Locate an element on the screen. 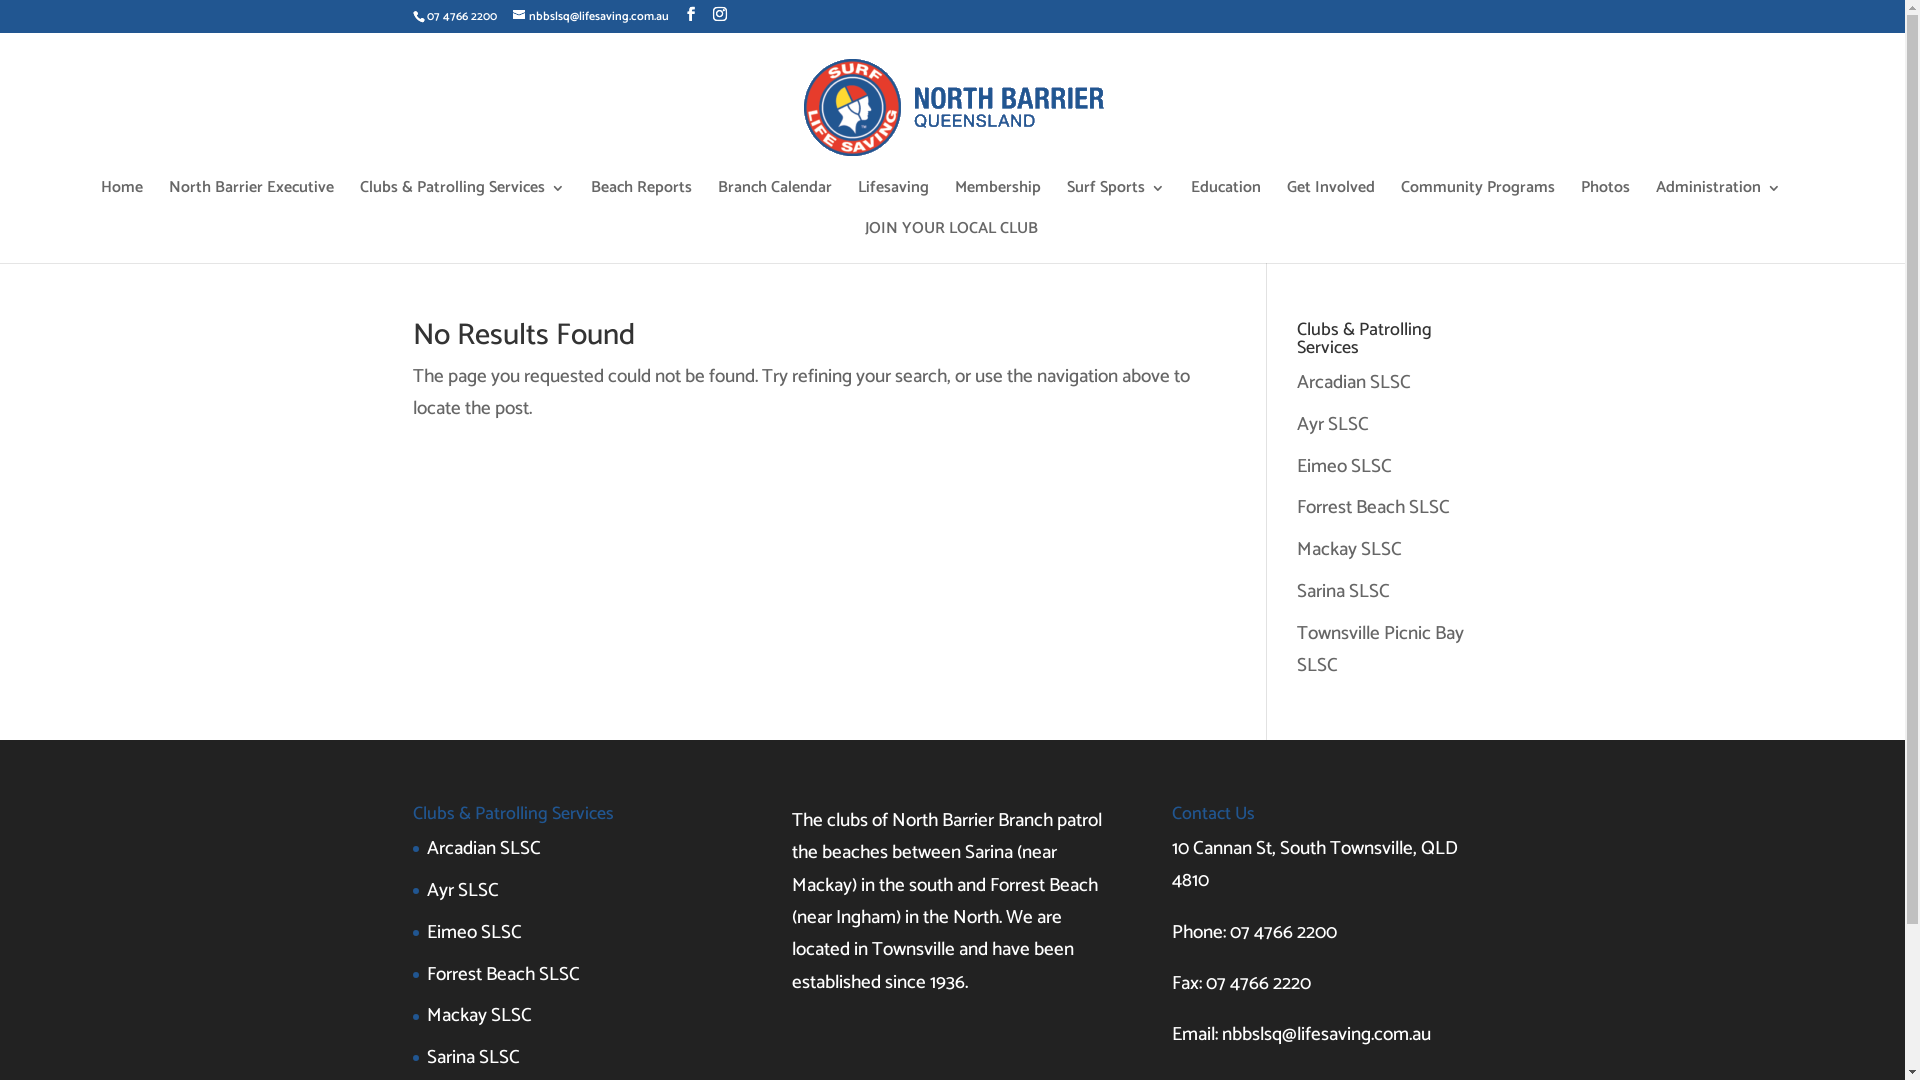 This screenshot has height=1080, width=1920. nbbslsq@lifesaving.com.au is located at coordinates (590, 16).